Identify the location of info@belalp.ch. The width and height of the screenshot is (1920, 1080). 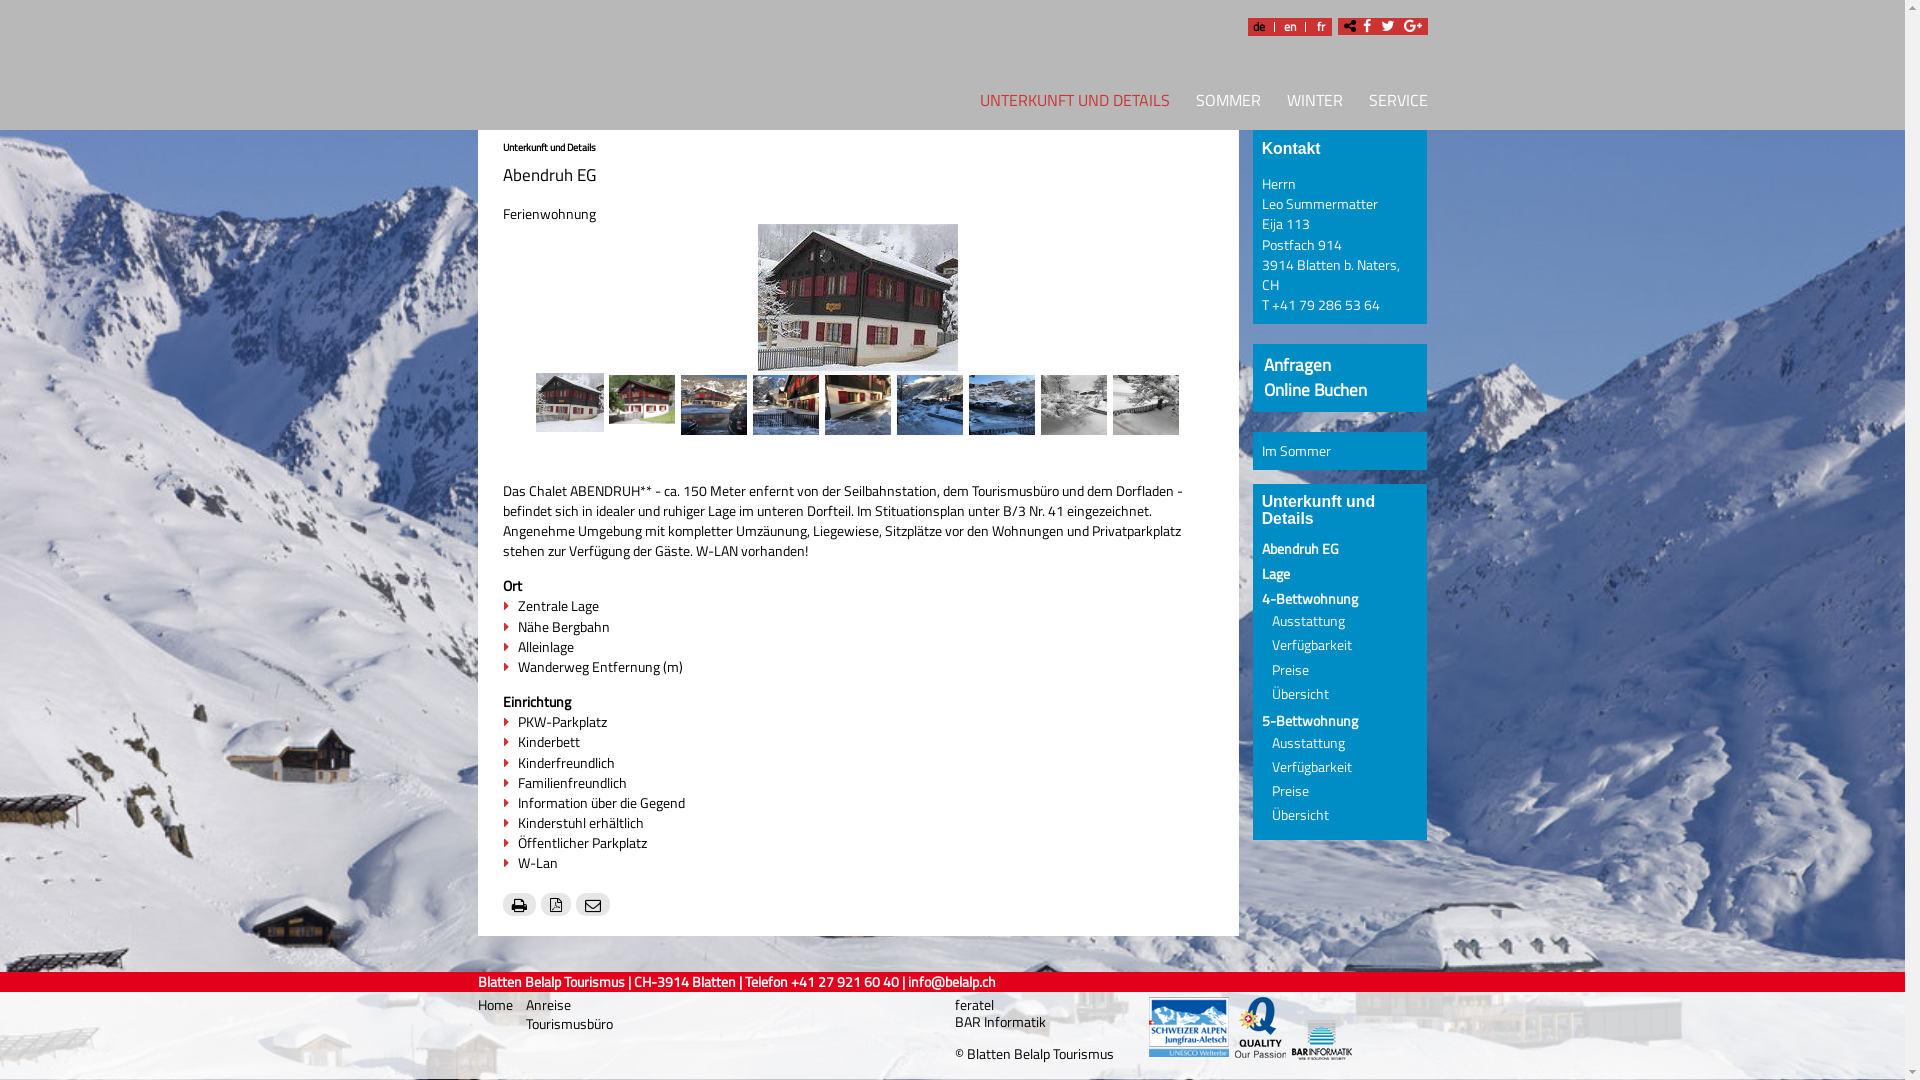
(952, 982).